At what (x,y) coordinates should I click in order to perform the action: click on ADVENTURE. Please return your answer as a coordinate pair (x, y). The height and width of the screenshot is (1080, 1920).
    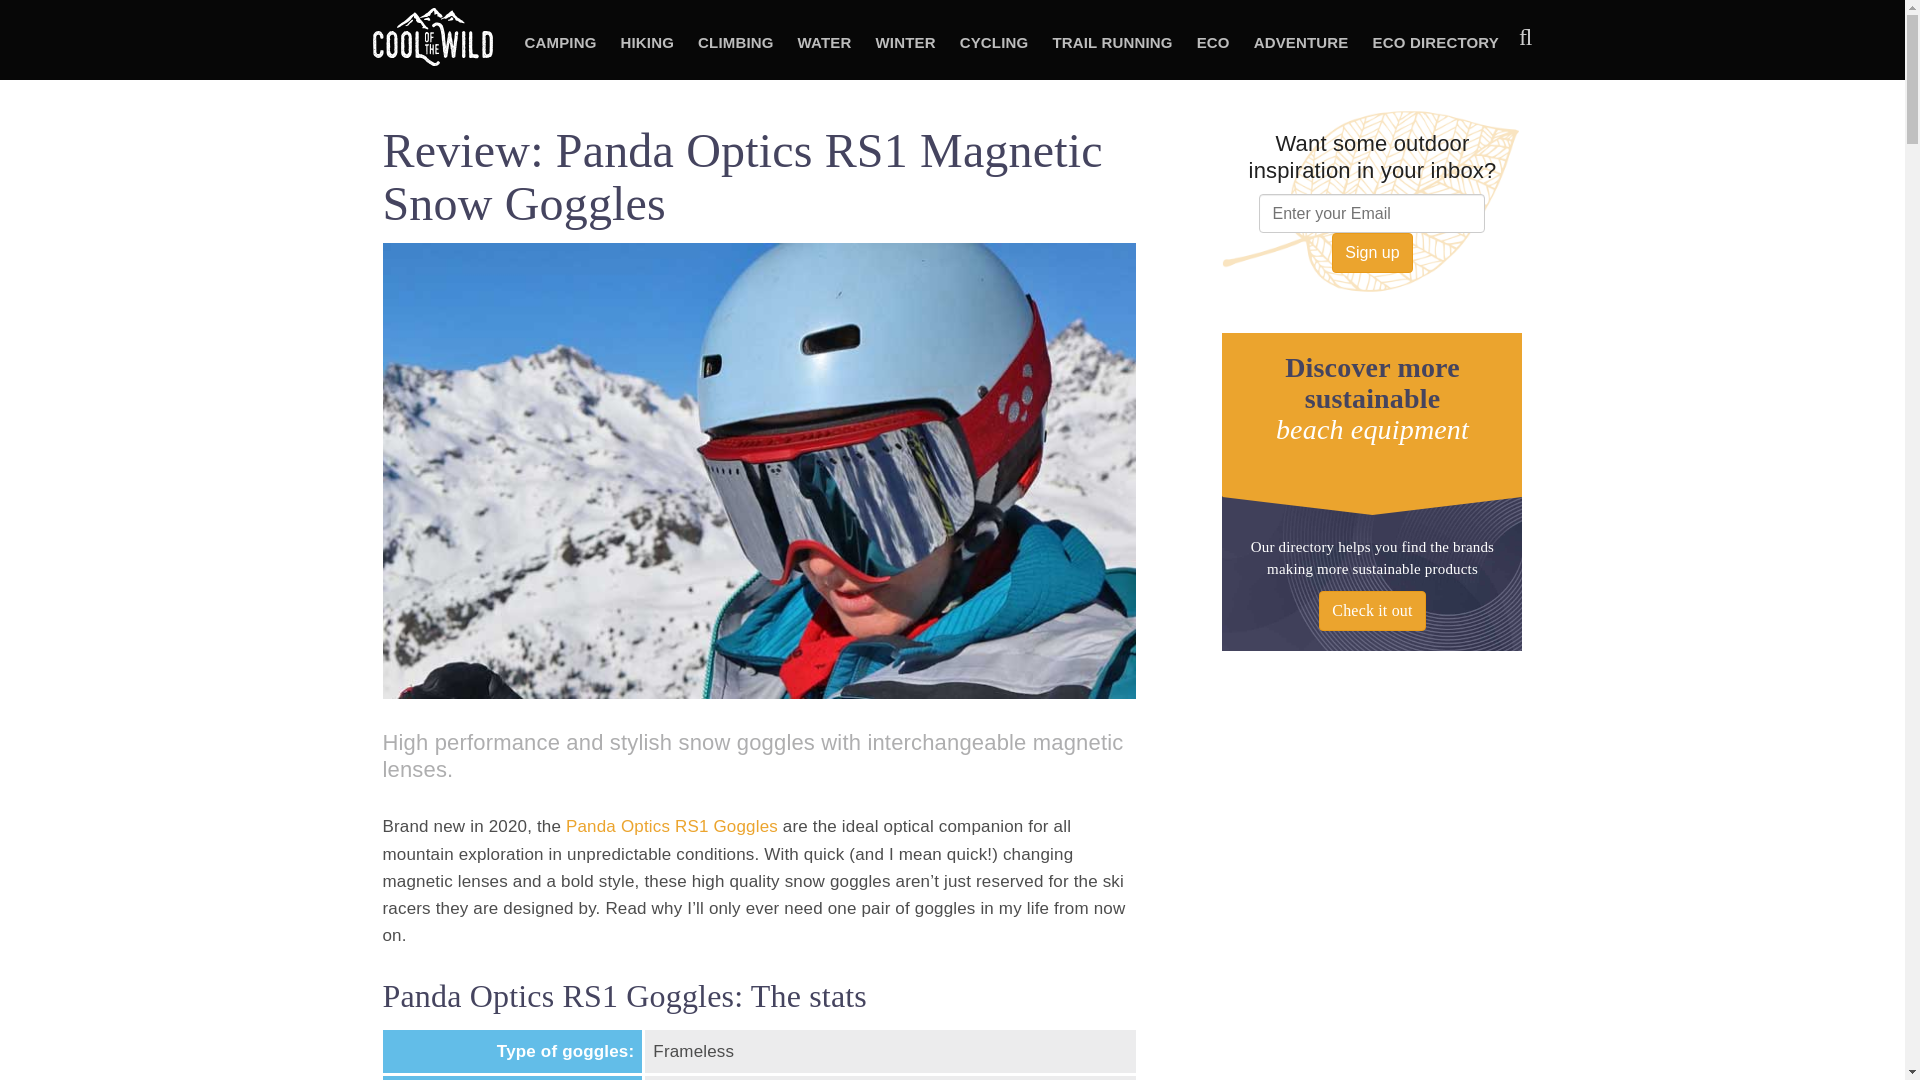
    Looking at the image, I should click on (1302, 43).